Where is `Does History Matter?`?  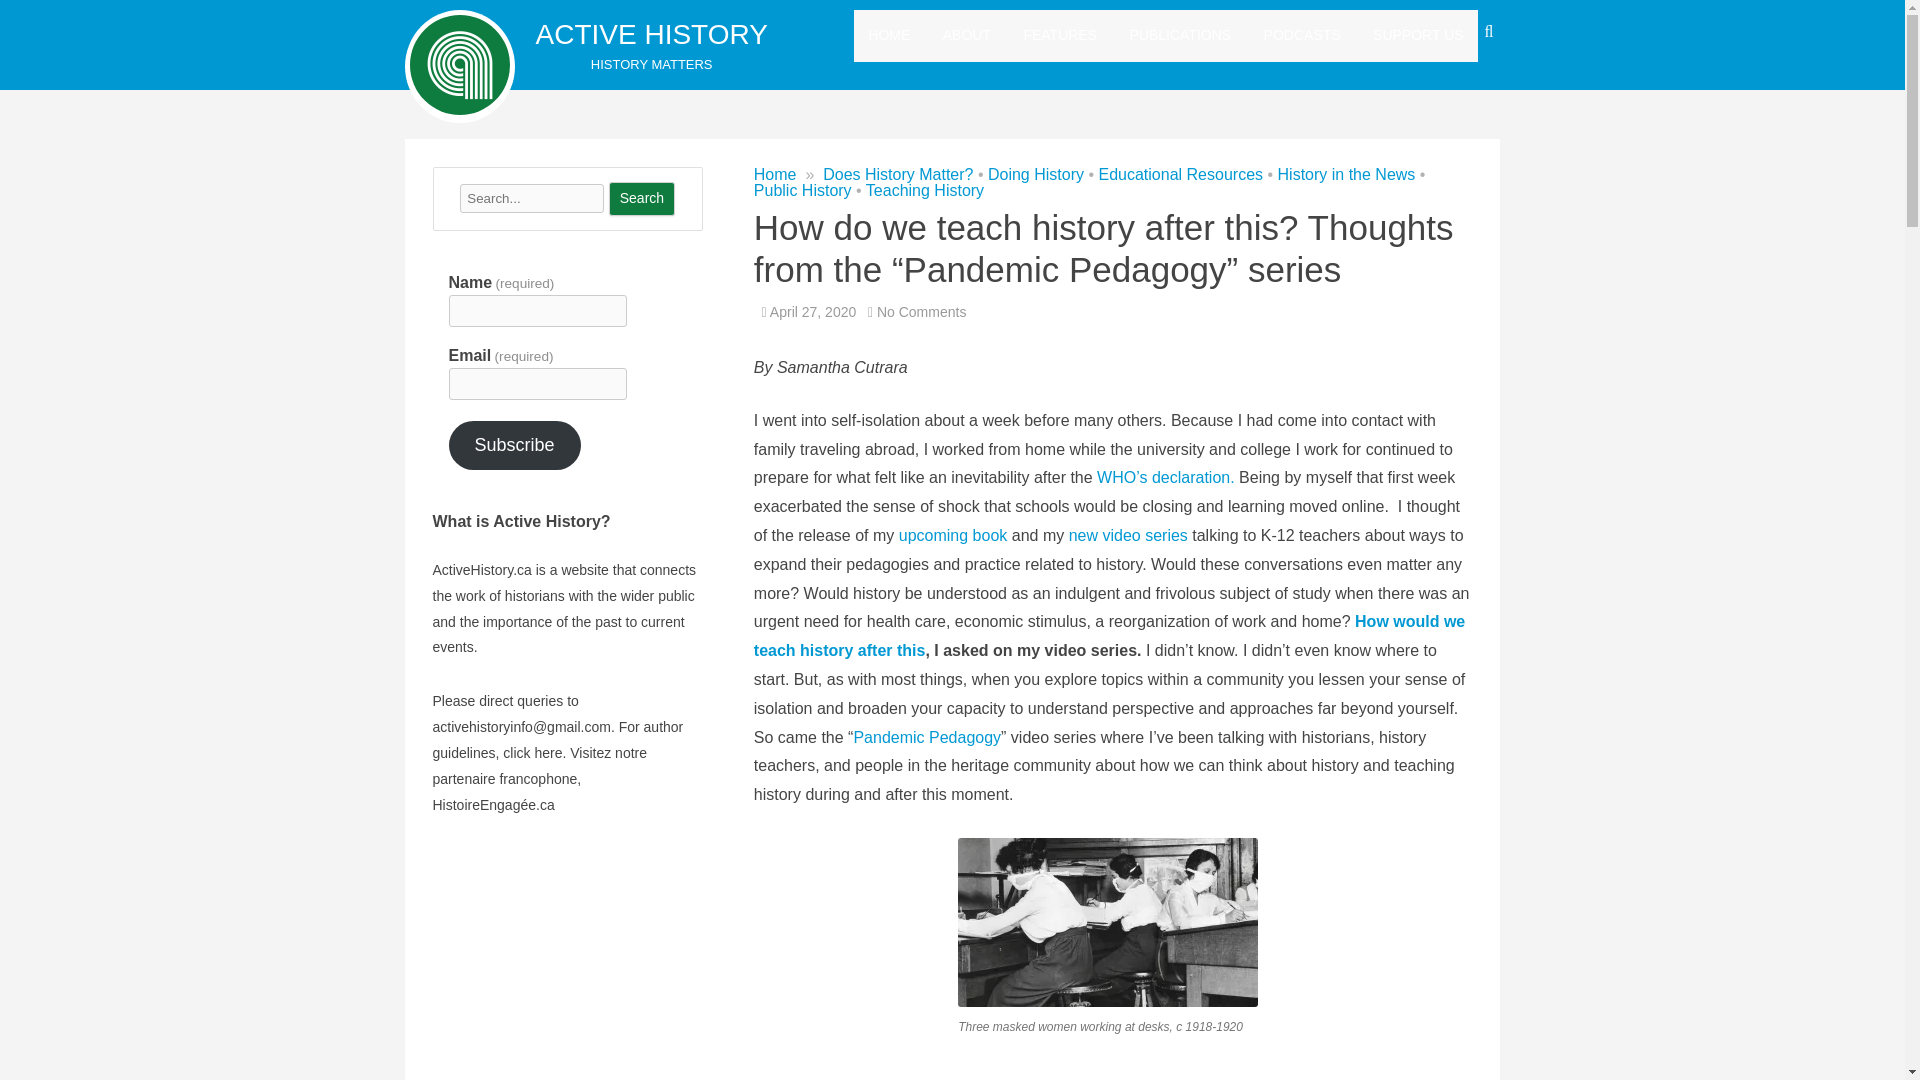 Does History Matter? is located at coordinates (898, 174).